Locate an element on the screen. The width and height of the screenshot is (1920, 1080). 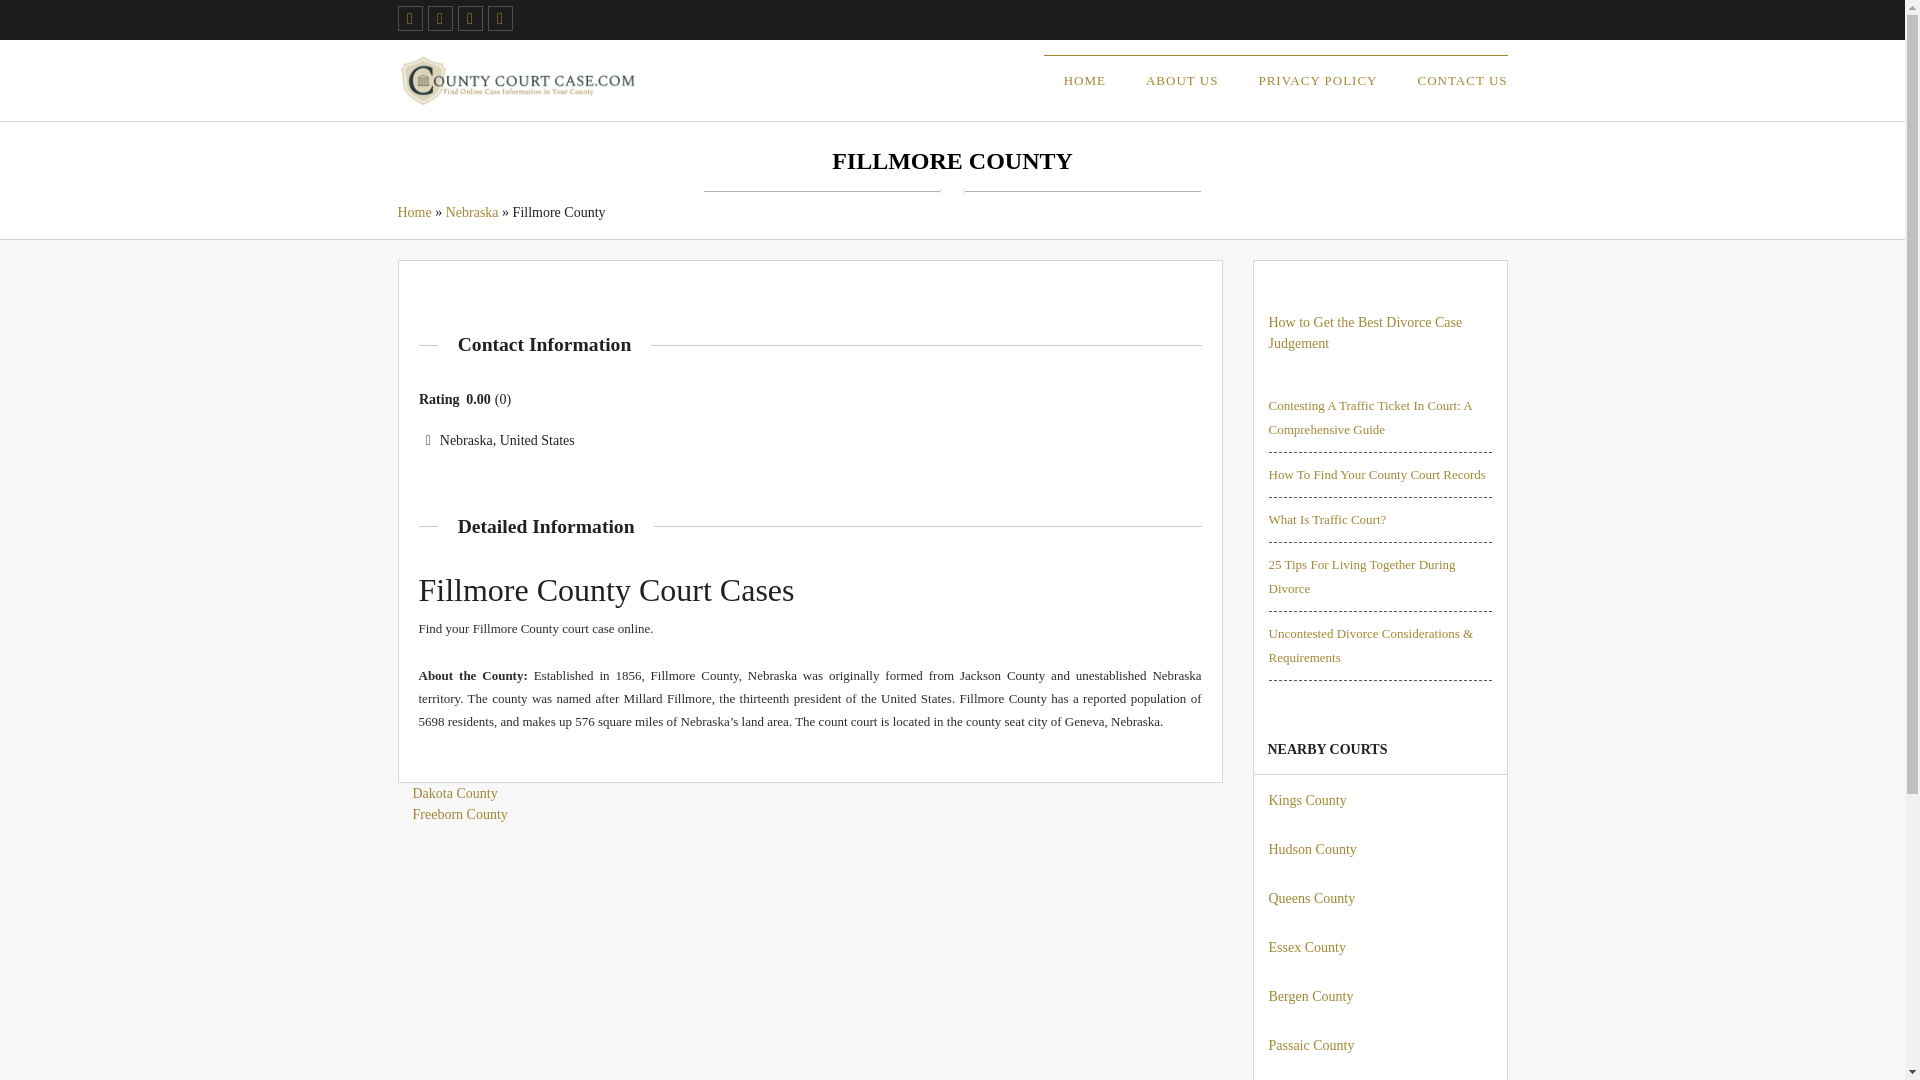
ABOUT US is located at coordinates (1182, 80).